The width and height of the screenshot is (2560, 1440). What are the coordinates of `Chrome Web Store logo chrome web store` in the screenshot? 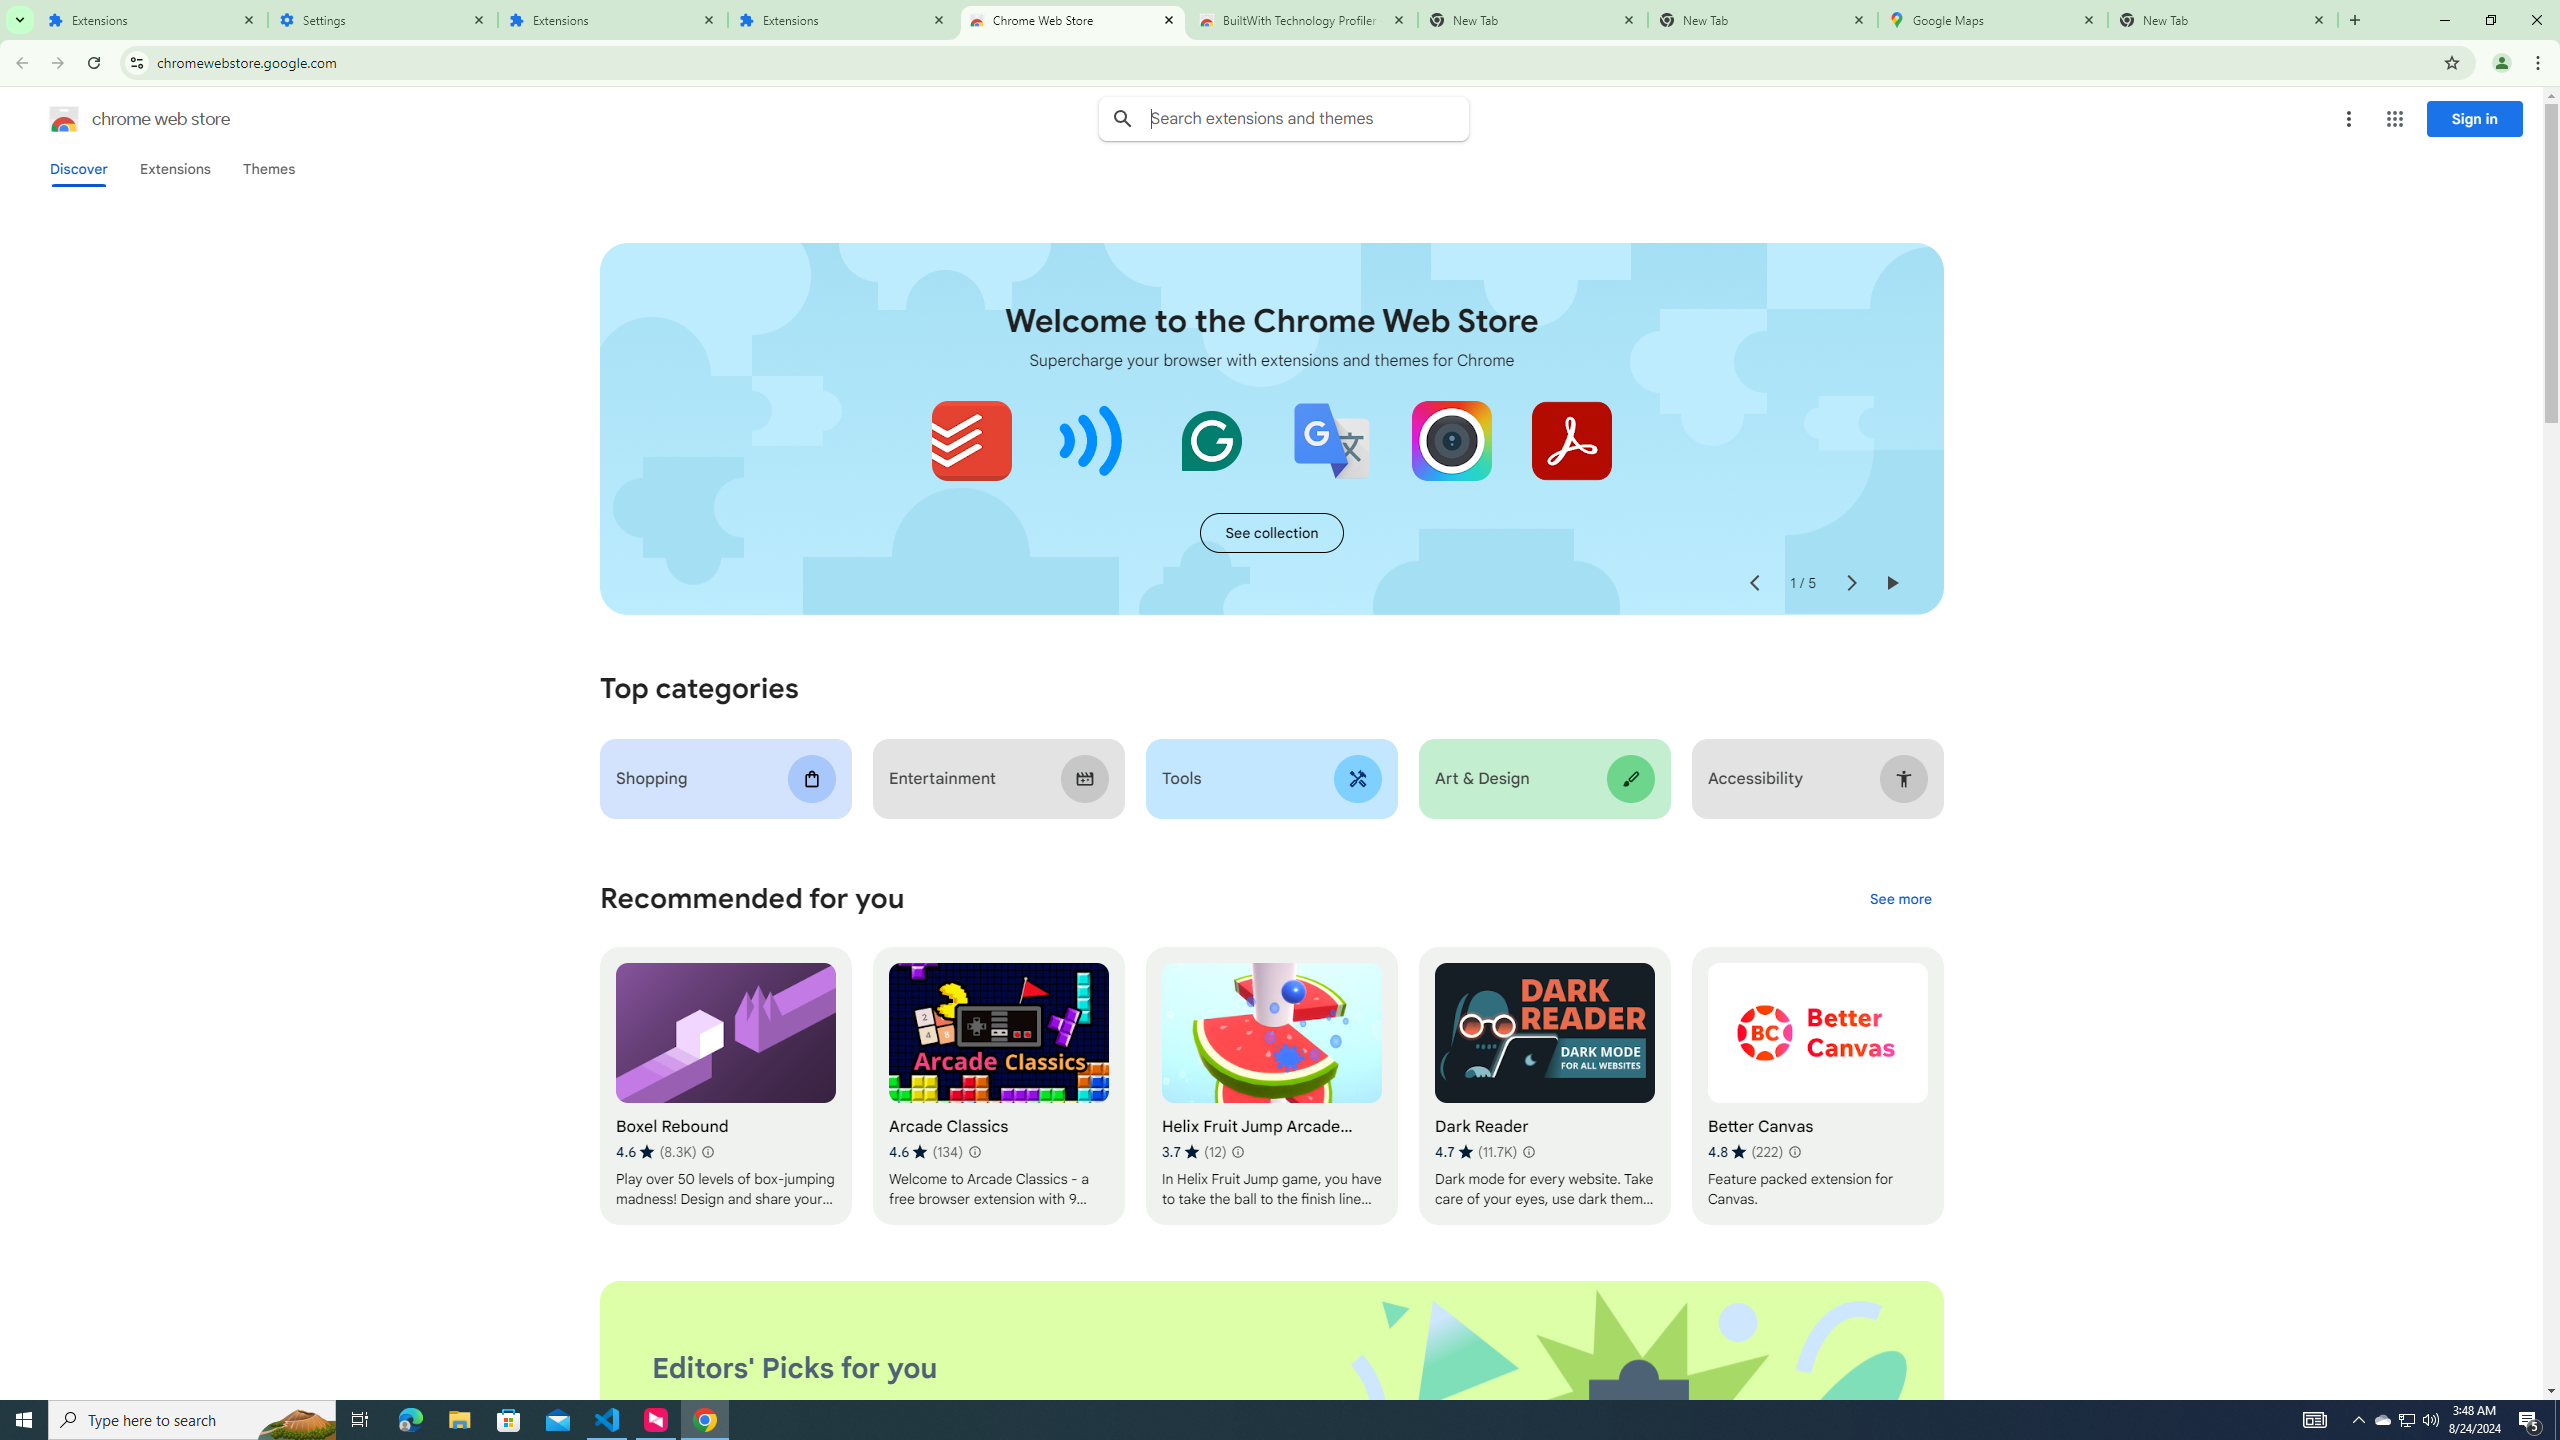 It's located at (118, 119).